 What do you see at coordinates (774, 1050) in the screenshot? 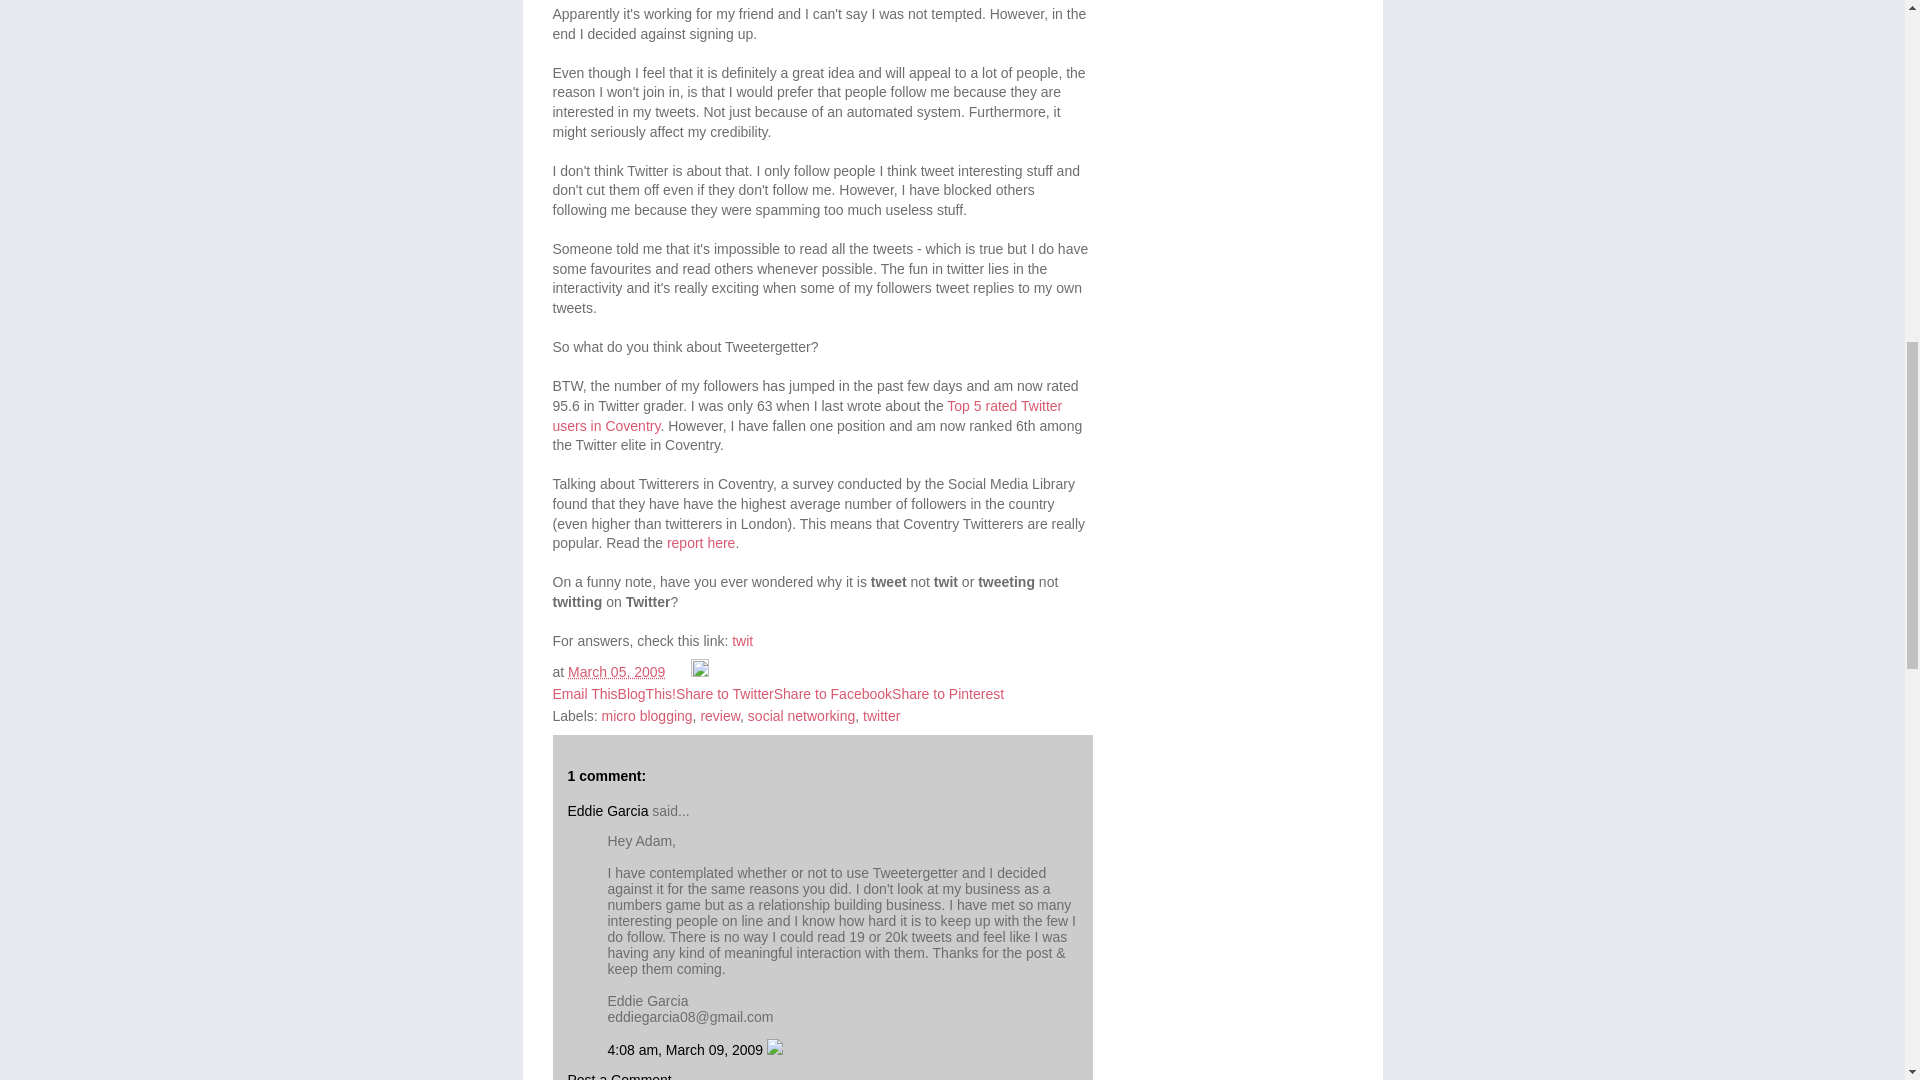
I see `Delete Comment` at bounding box center [774, 1050].